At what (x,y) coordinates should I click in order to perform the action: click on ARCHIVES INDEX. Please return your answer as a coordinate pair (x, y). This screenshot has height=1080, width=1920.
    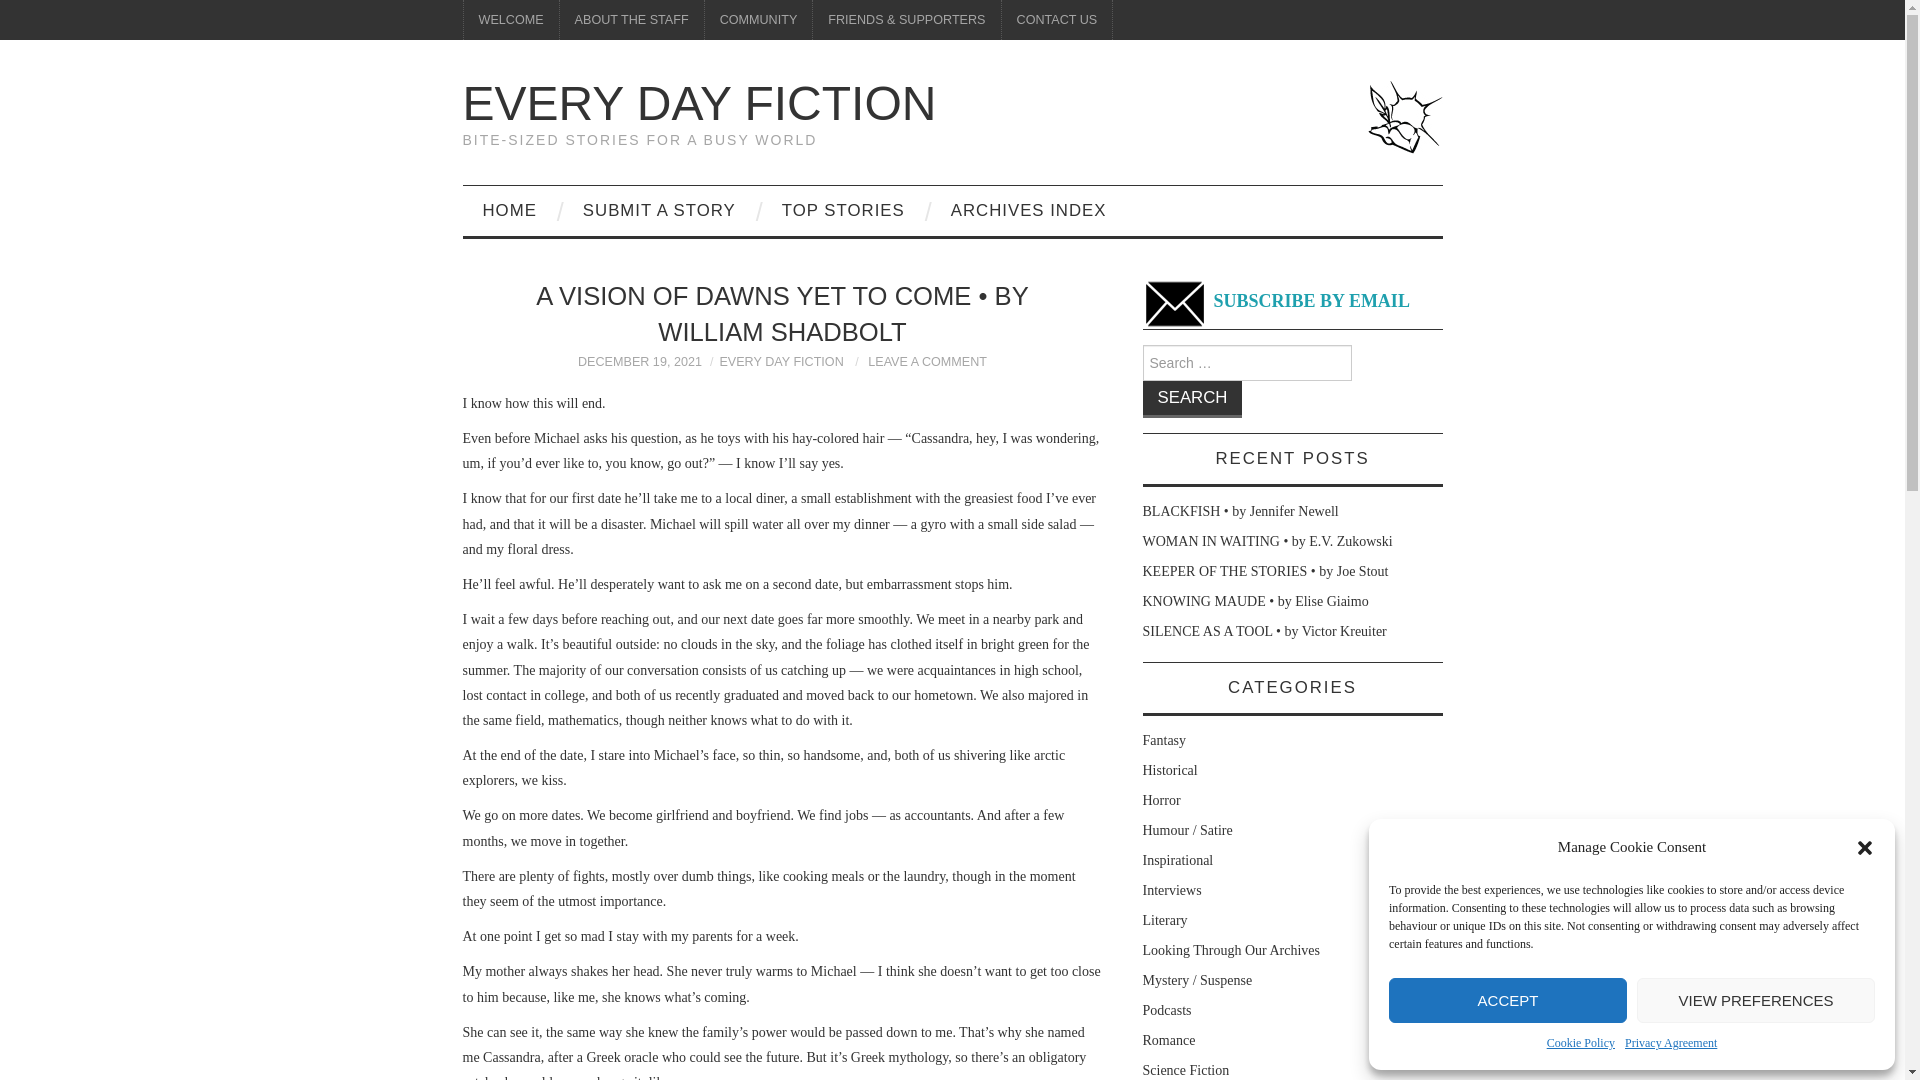
    Looking at the image, I should click on (1029, 210).